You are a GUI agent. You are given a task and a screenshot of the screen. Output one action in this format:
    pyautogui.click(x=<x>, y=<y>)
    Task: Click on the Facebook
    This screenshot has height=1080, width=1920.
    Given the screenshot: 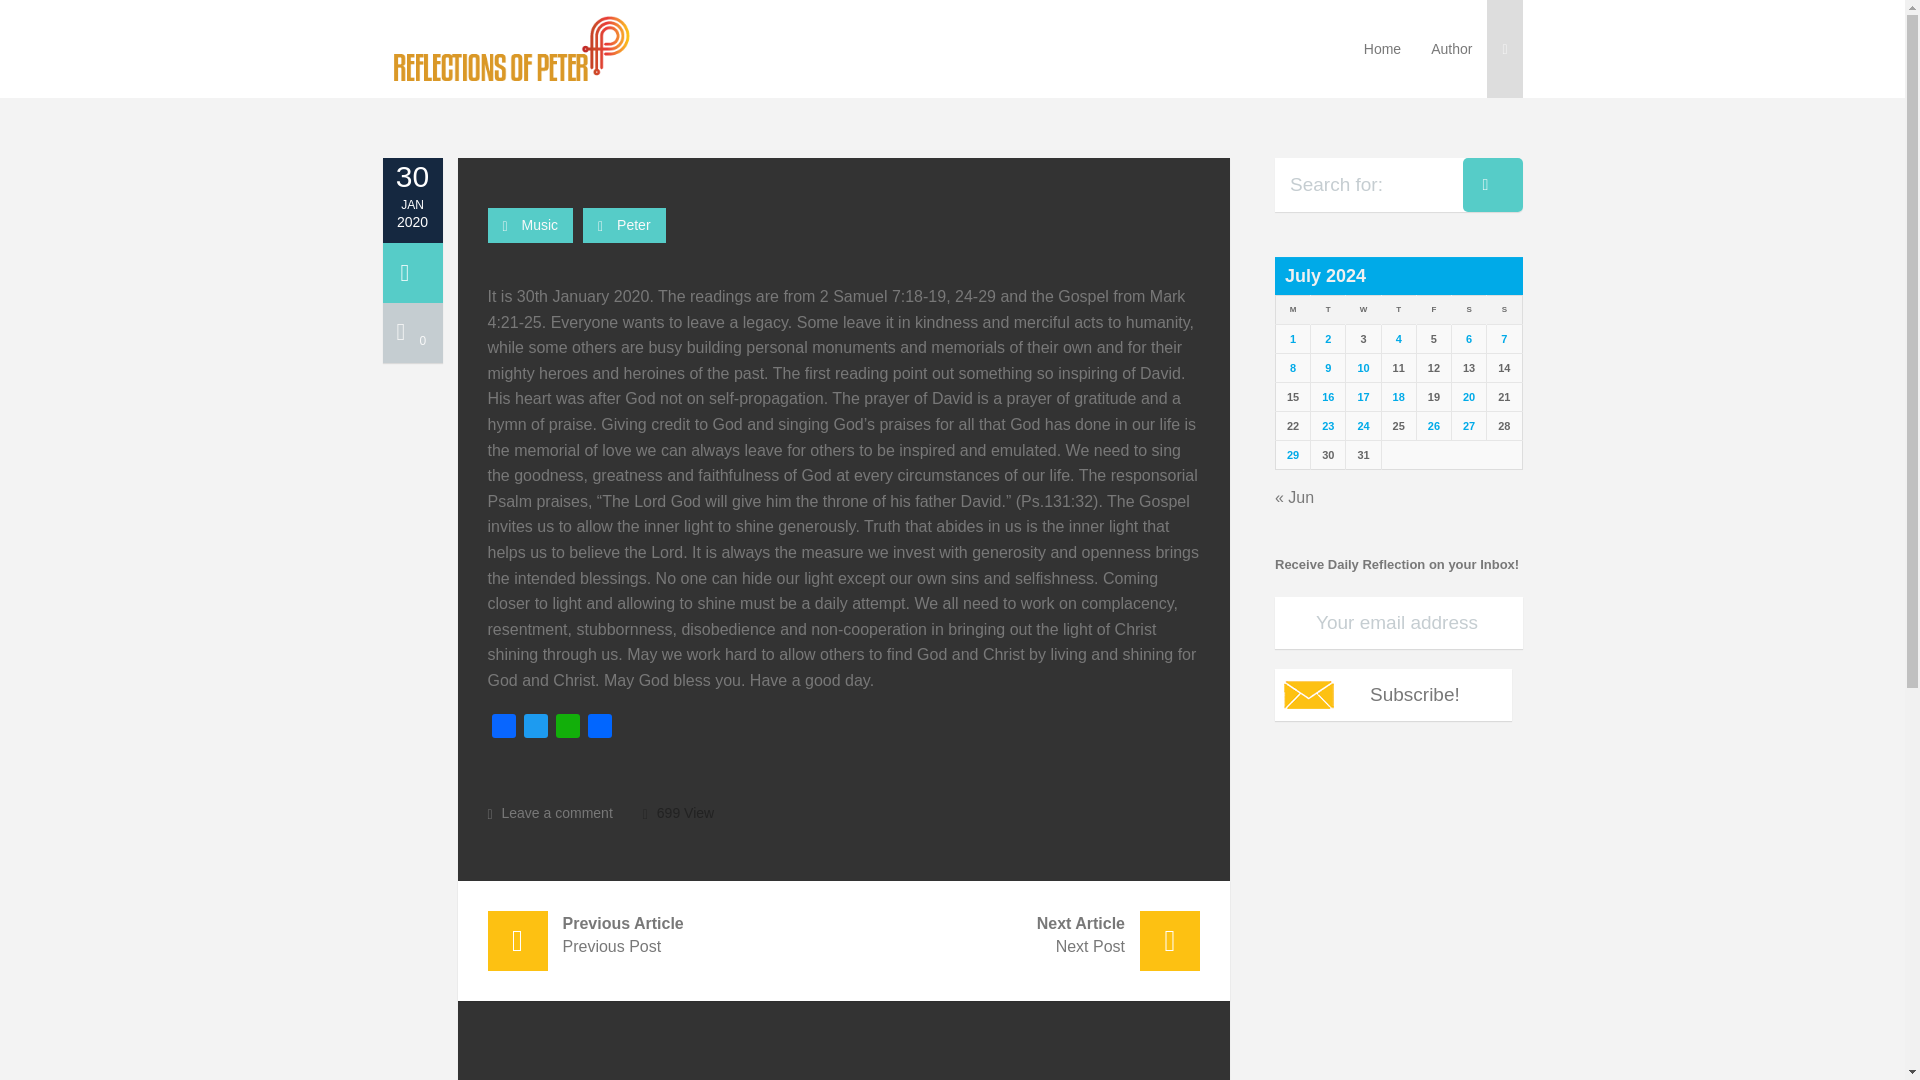 What is the action you would take?
    pyautogui.click(x=504, y=729)
    